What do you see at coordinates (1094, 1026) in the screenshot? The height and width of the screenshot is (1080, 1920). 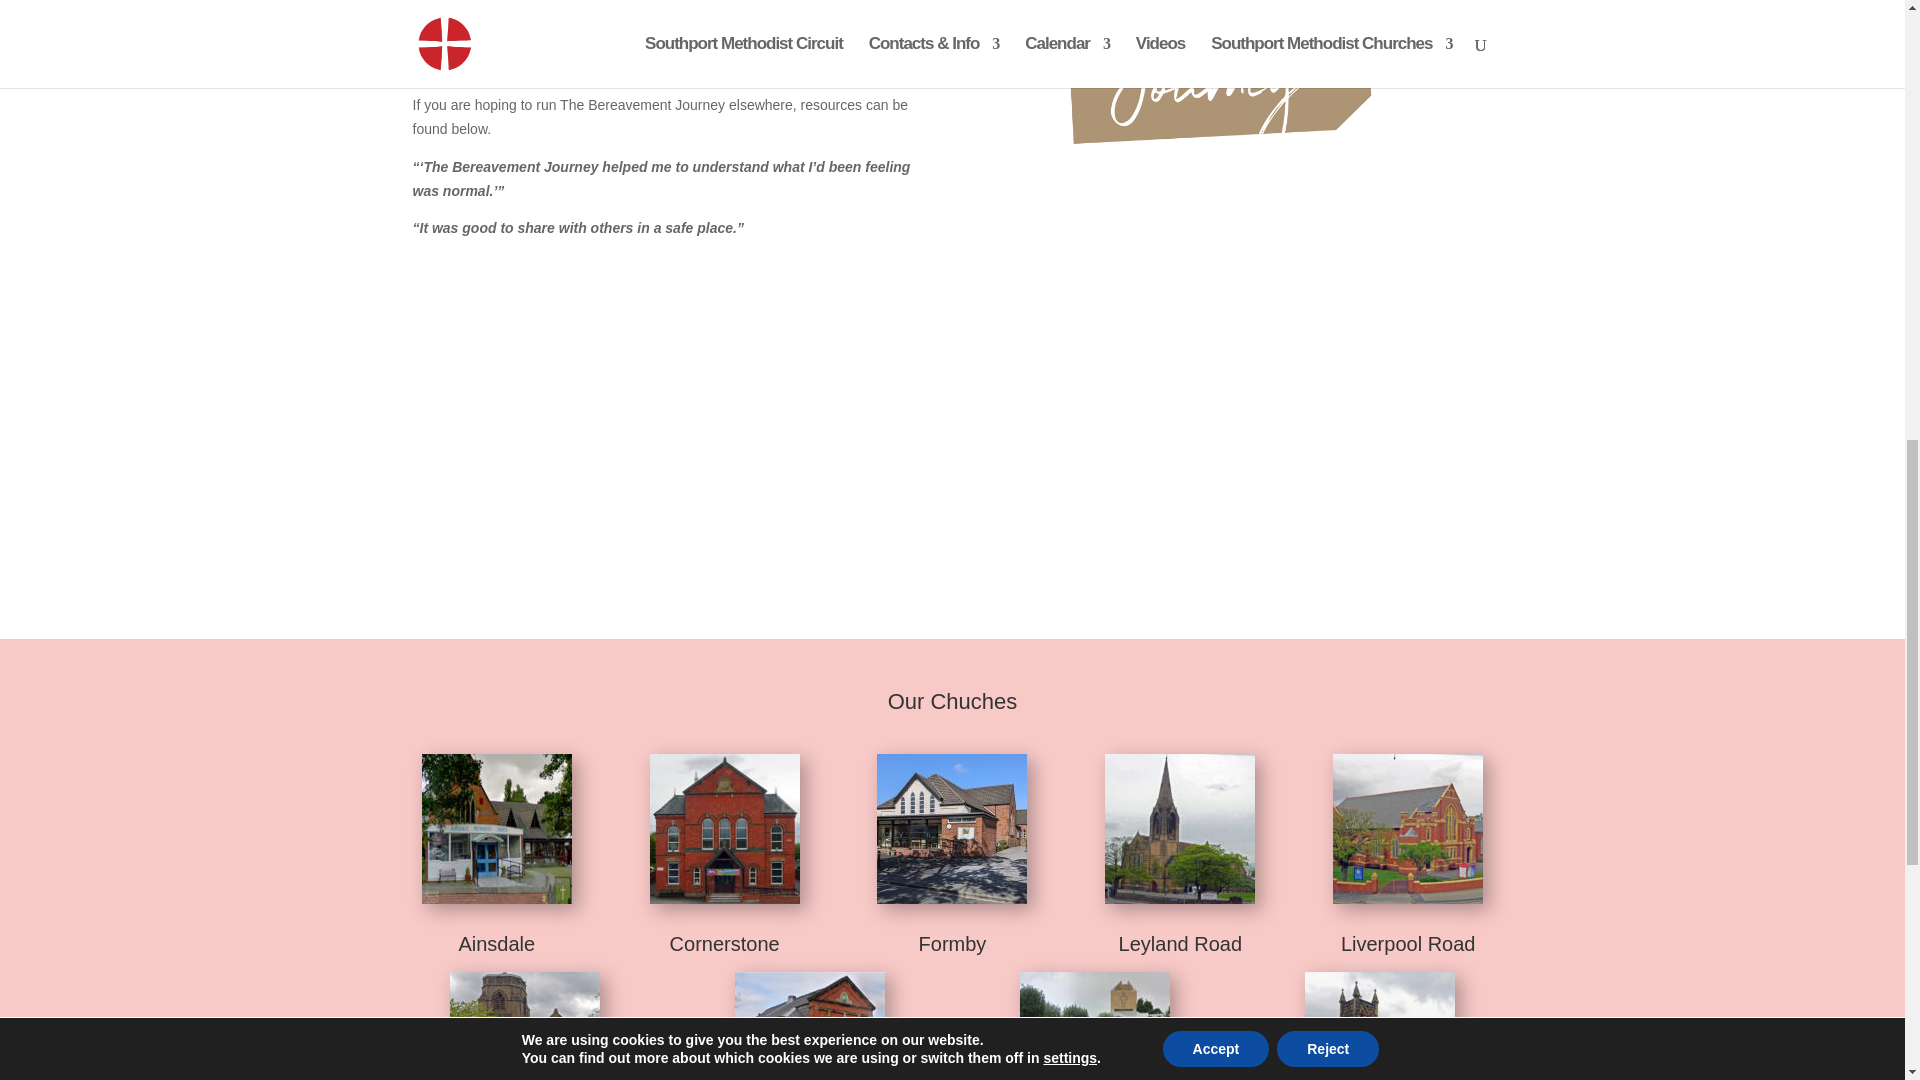 I see `St-Francis` at bounding box center [1094, 1026].